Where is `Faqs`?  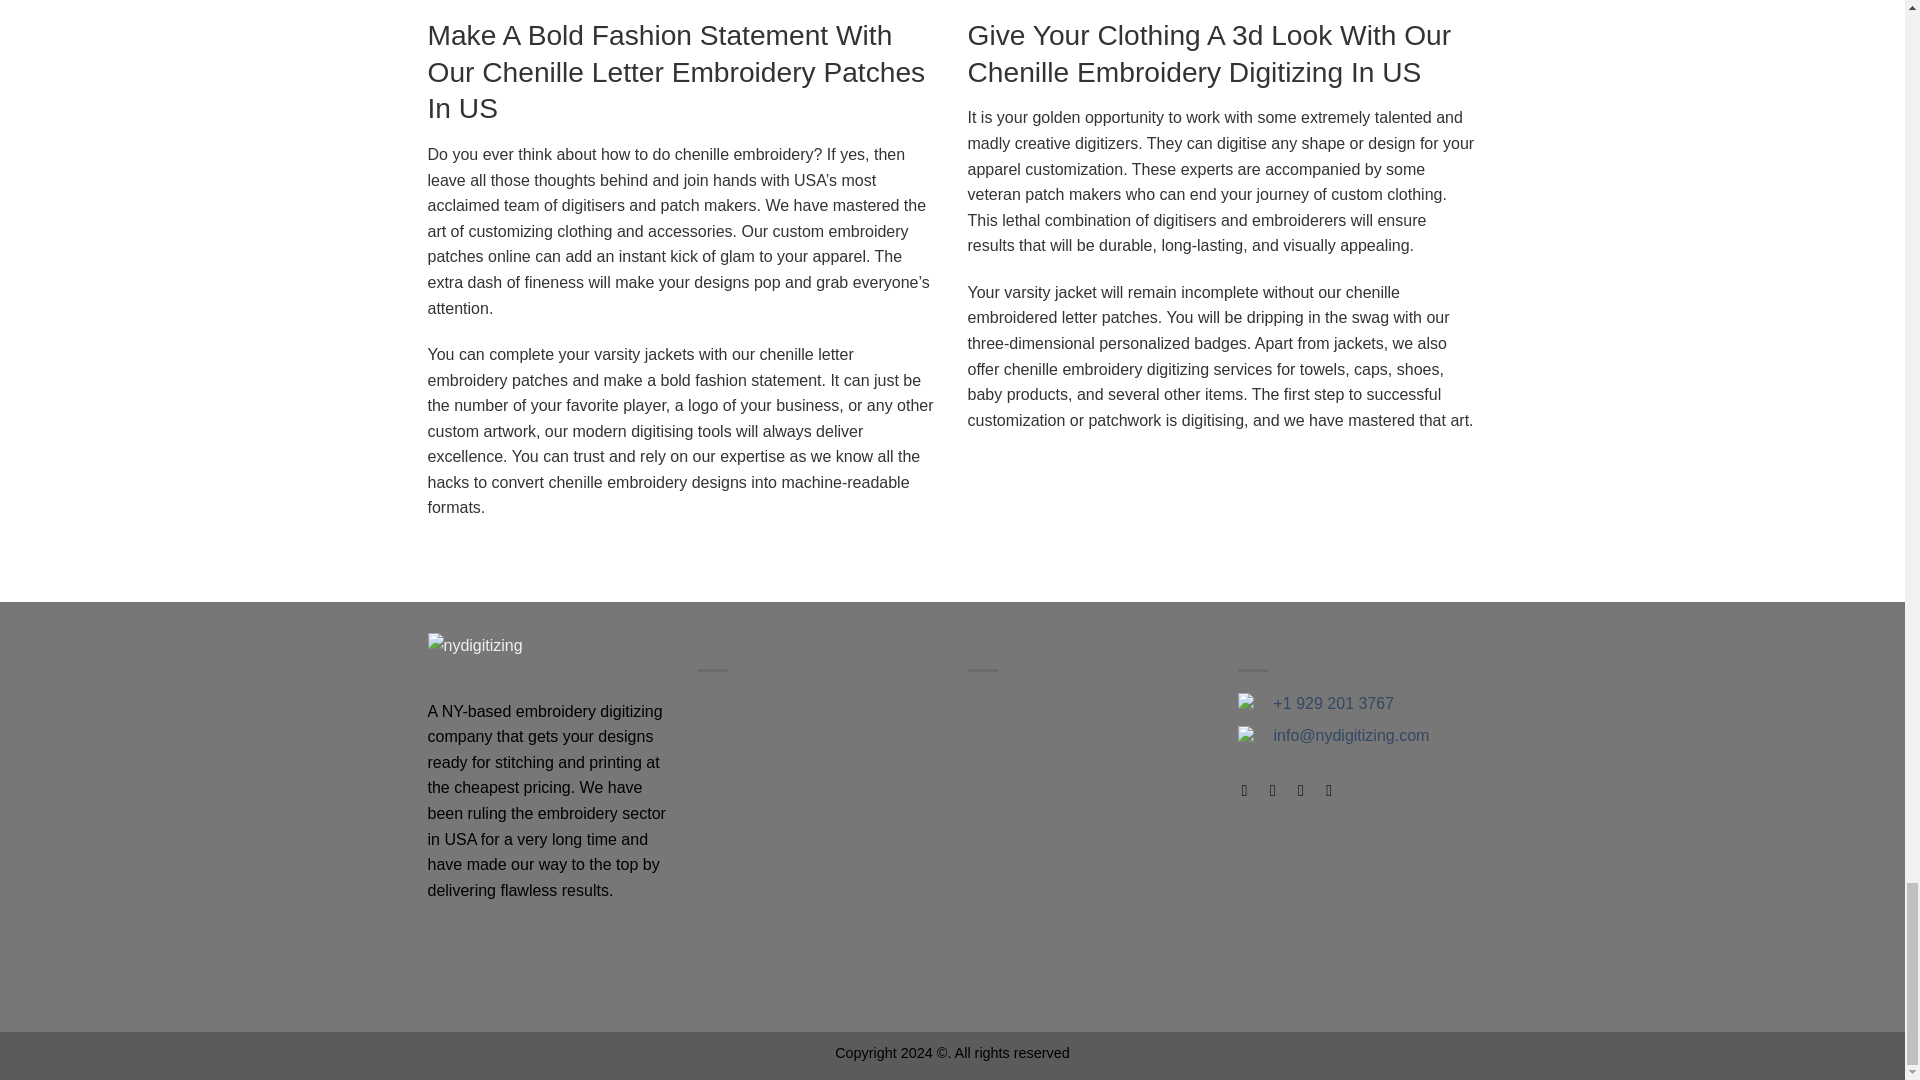 Faqs is located at coordinates (716, 827).